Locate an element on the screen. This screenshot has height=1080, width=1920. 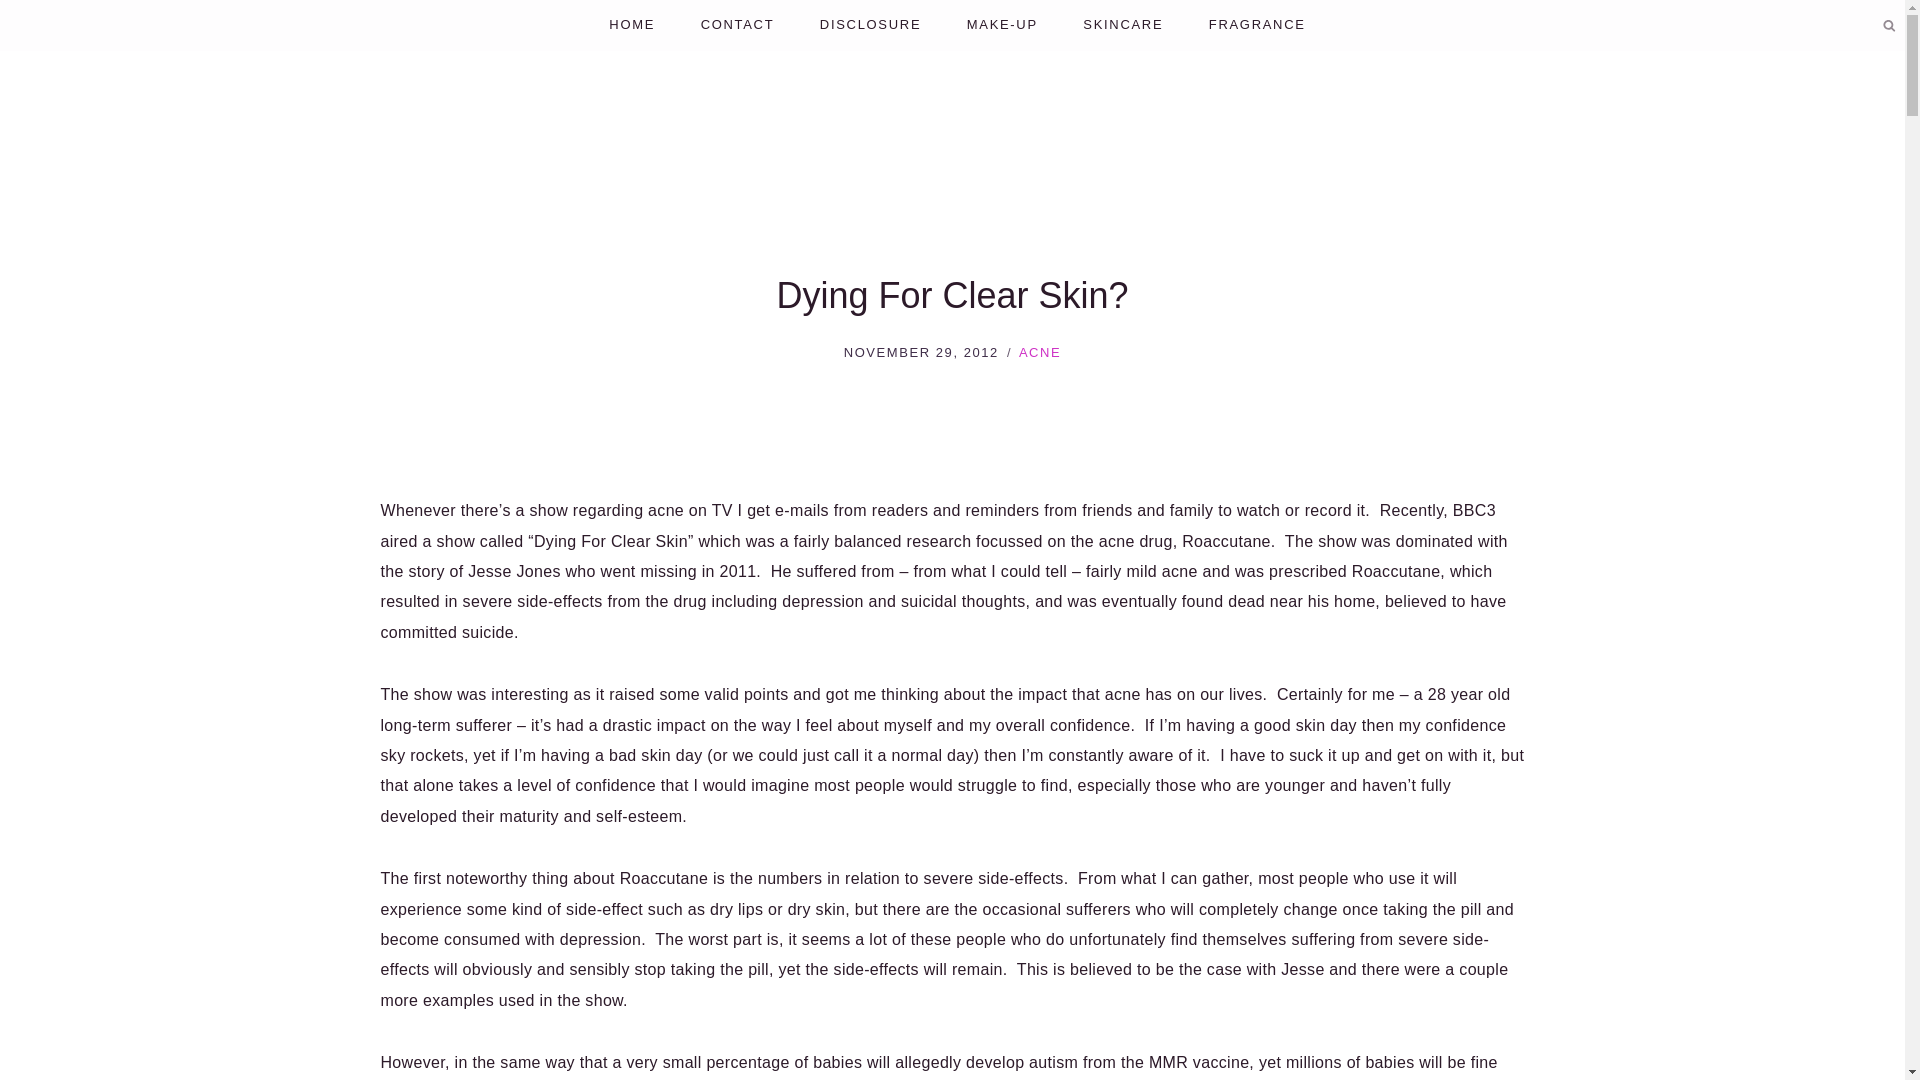
MAKE-UP is located at coordinates (1002, 25).